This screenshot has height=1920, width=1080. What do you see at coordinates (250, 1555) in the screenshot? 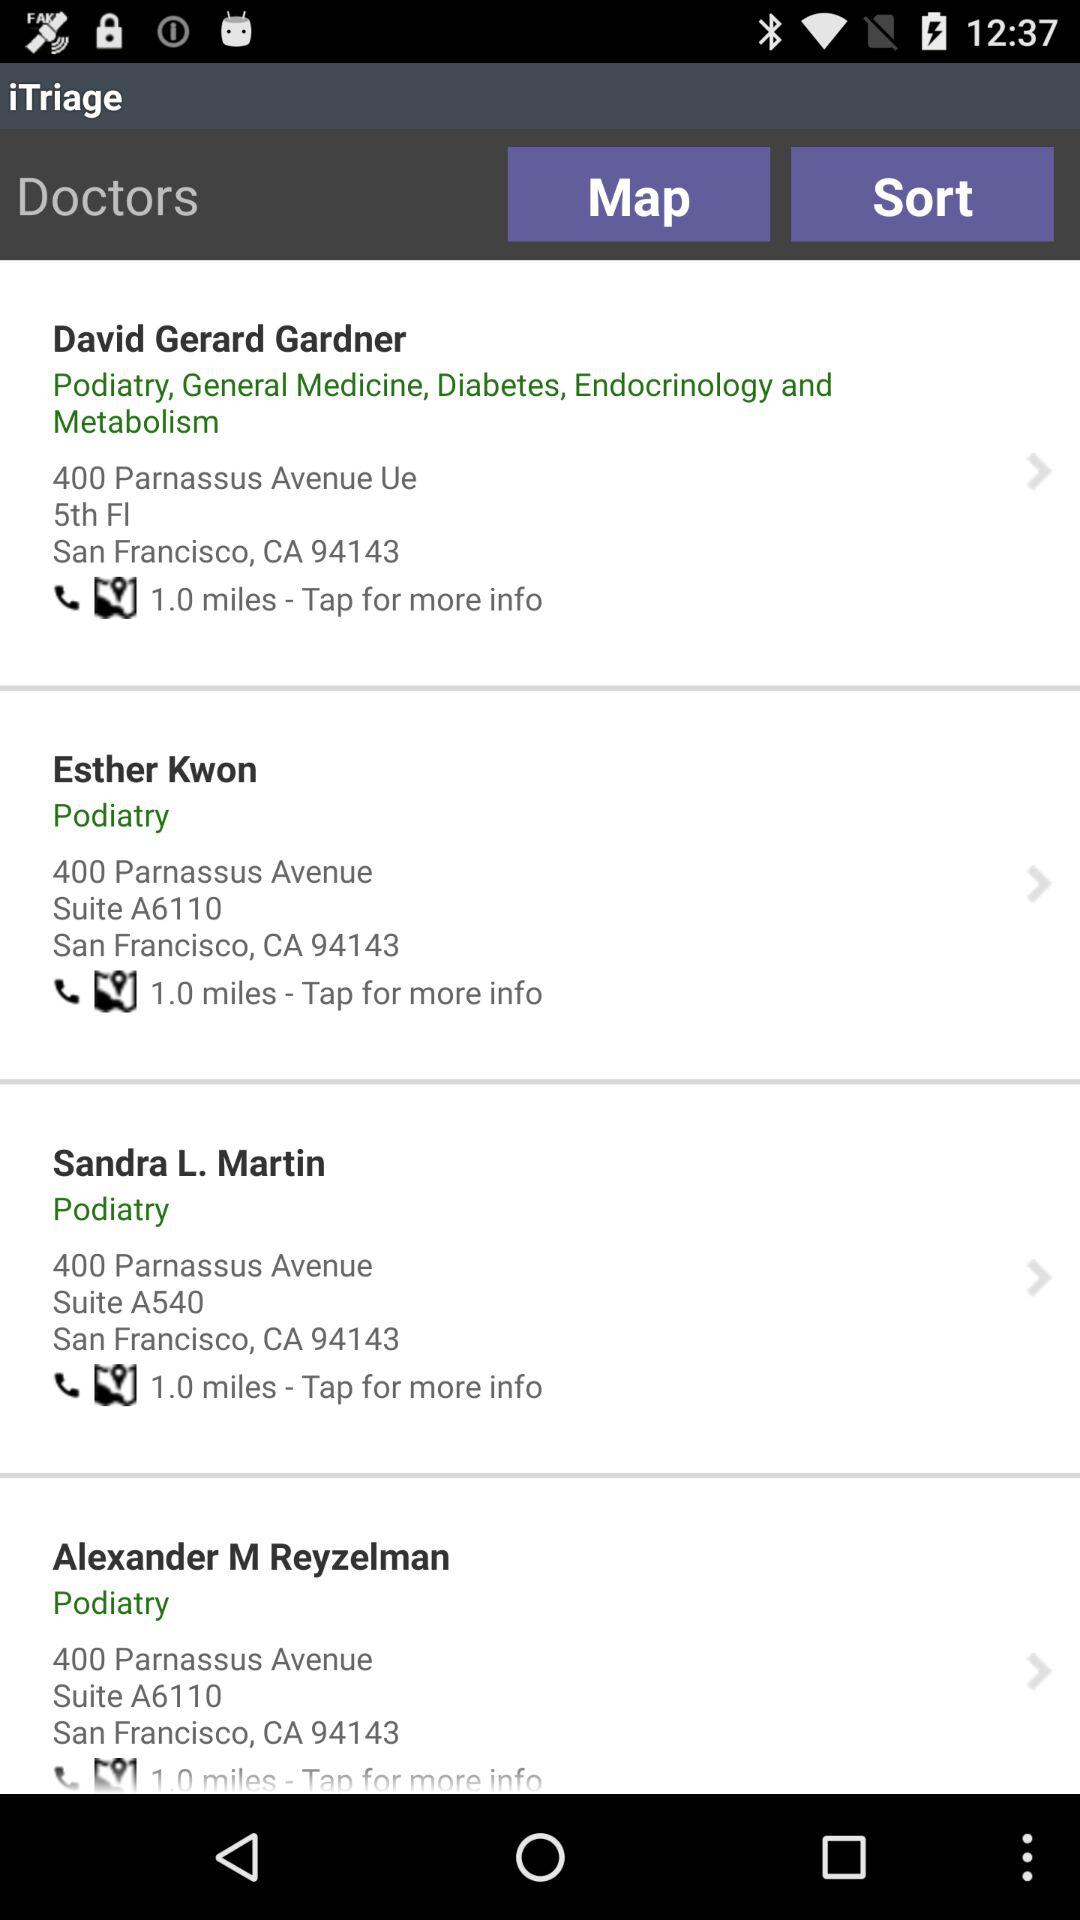
I see `turn on the item below 1.0 icon` at bounding box center [250, 1555].